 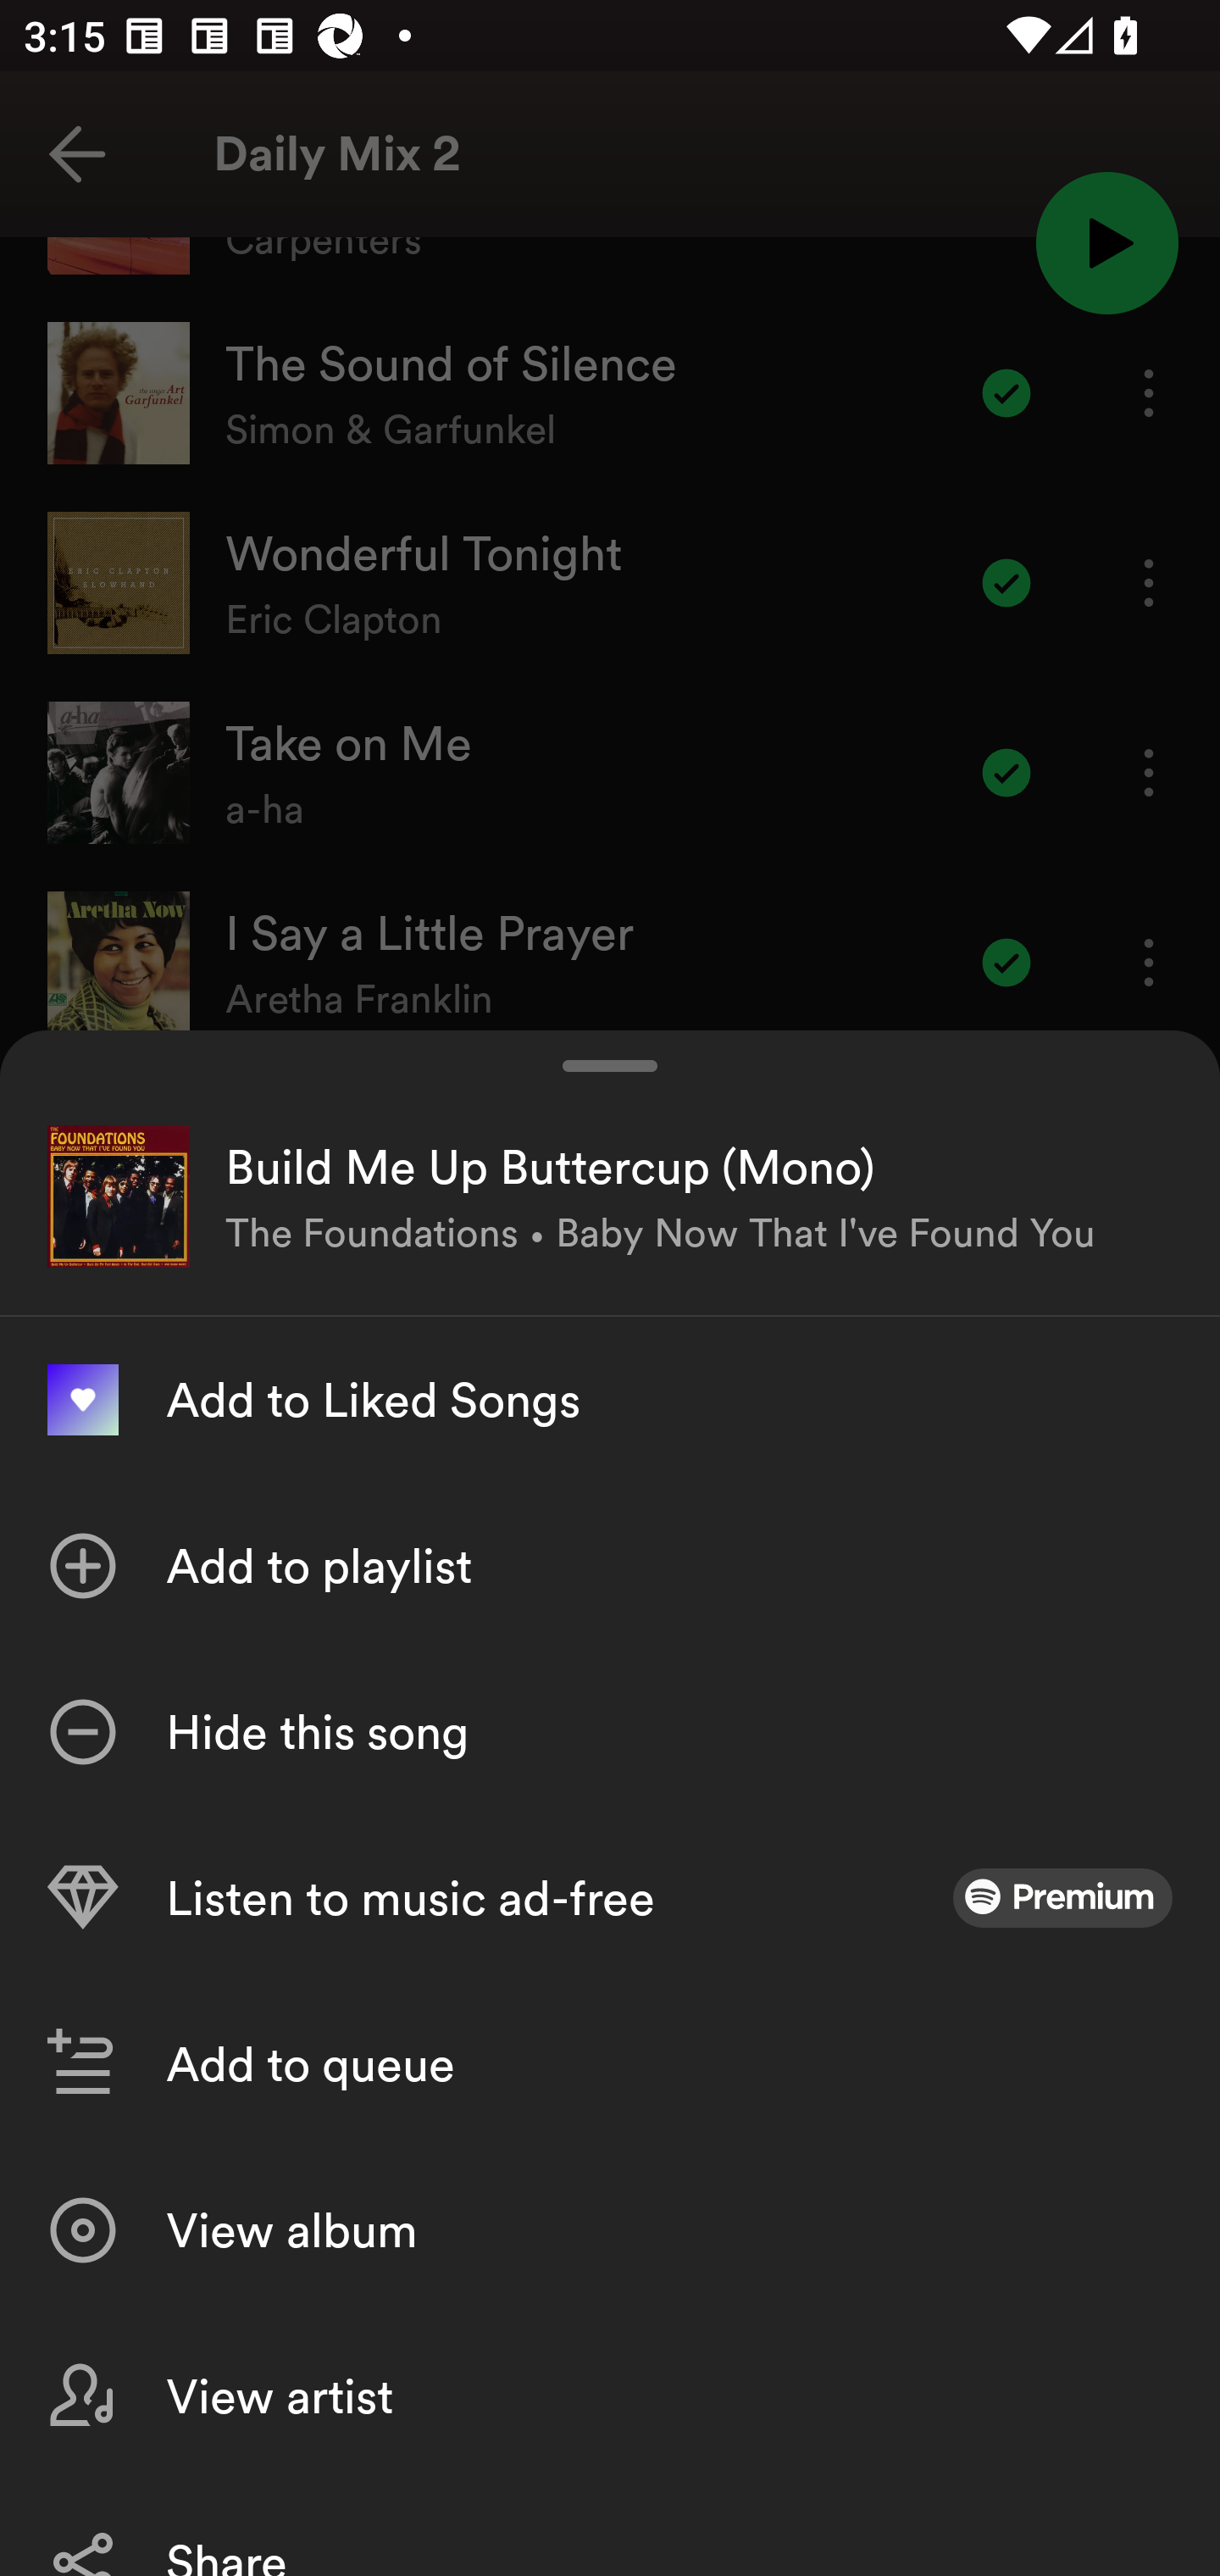 I want to click on Add to playlist, so click(x=610, y=1566).